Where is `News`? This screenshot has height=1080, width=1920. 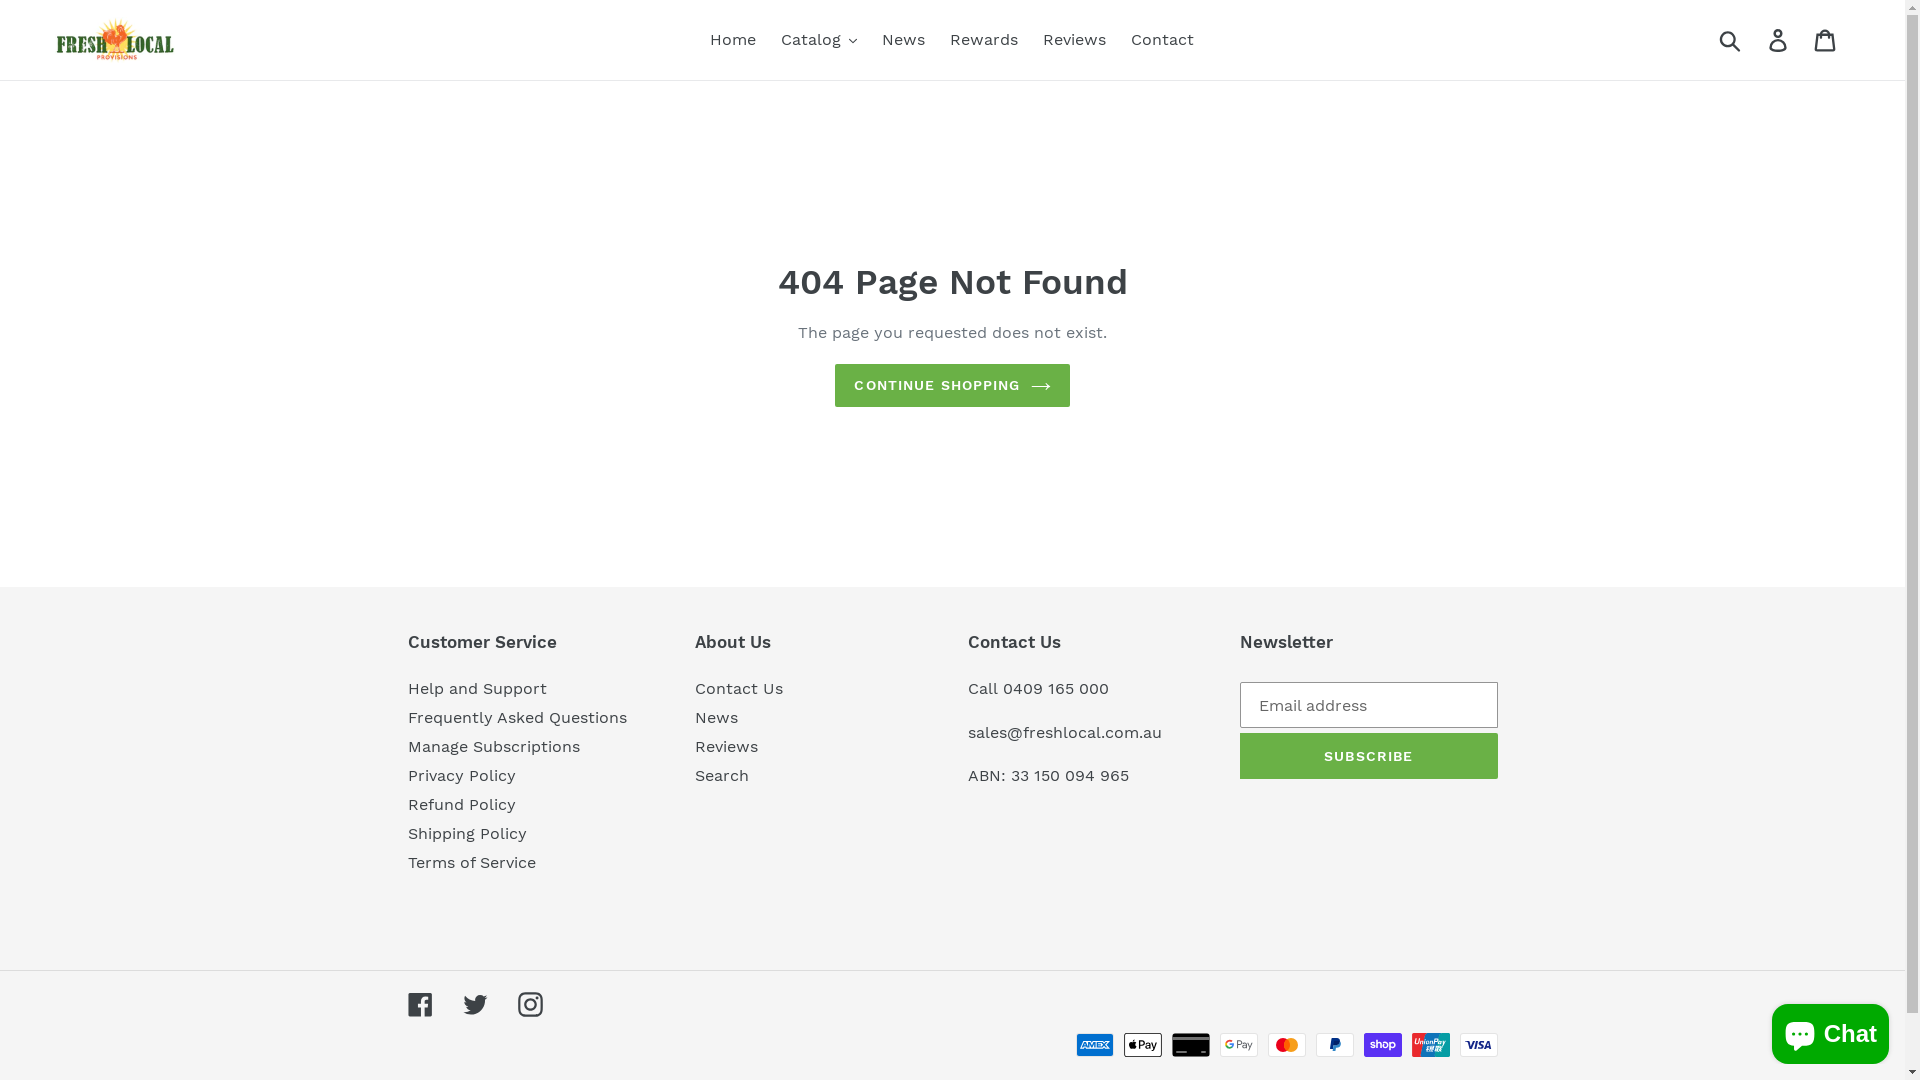
News is located at coordinates (716, 718).